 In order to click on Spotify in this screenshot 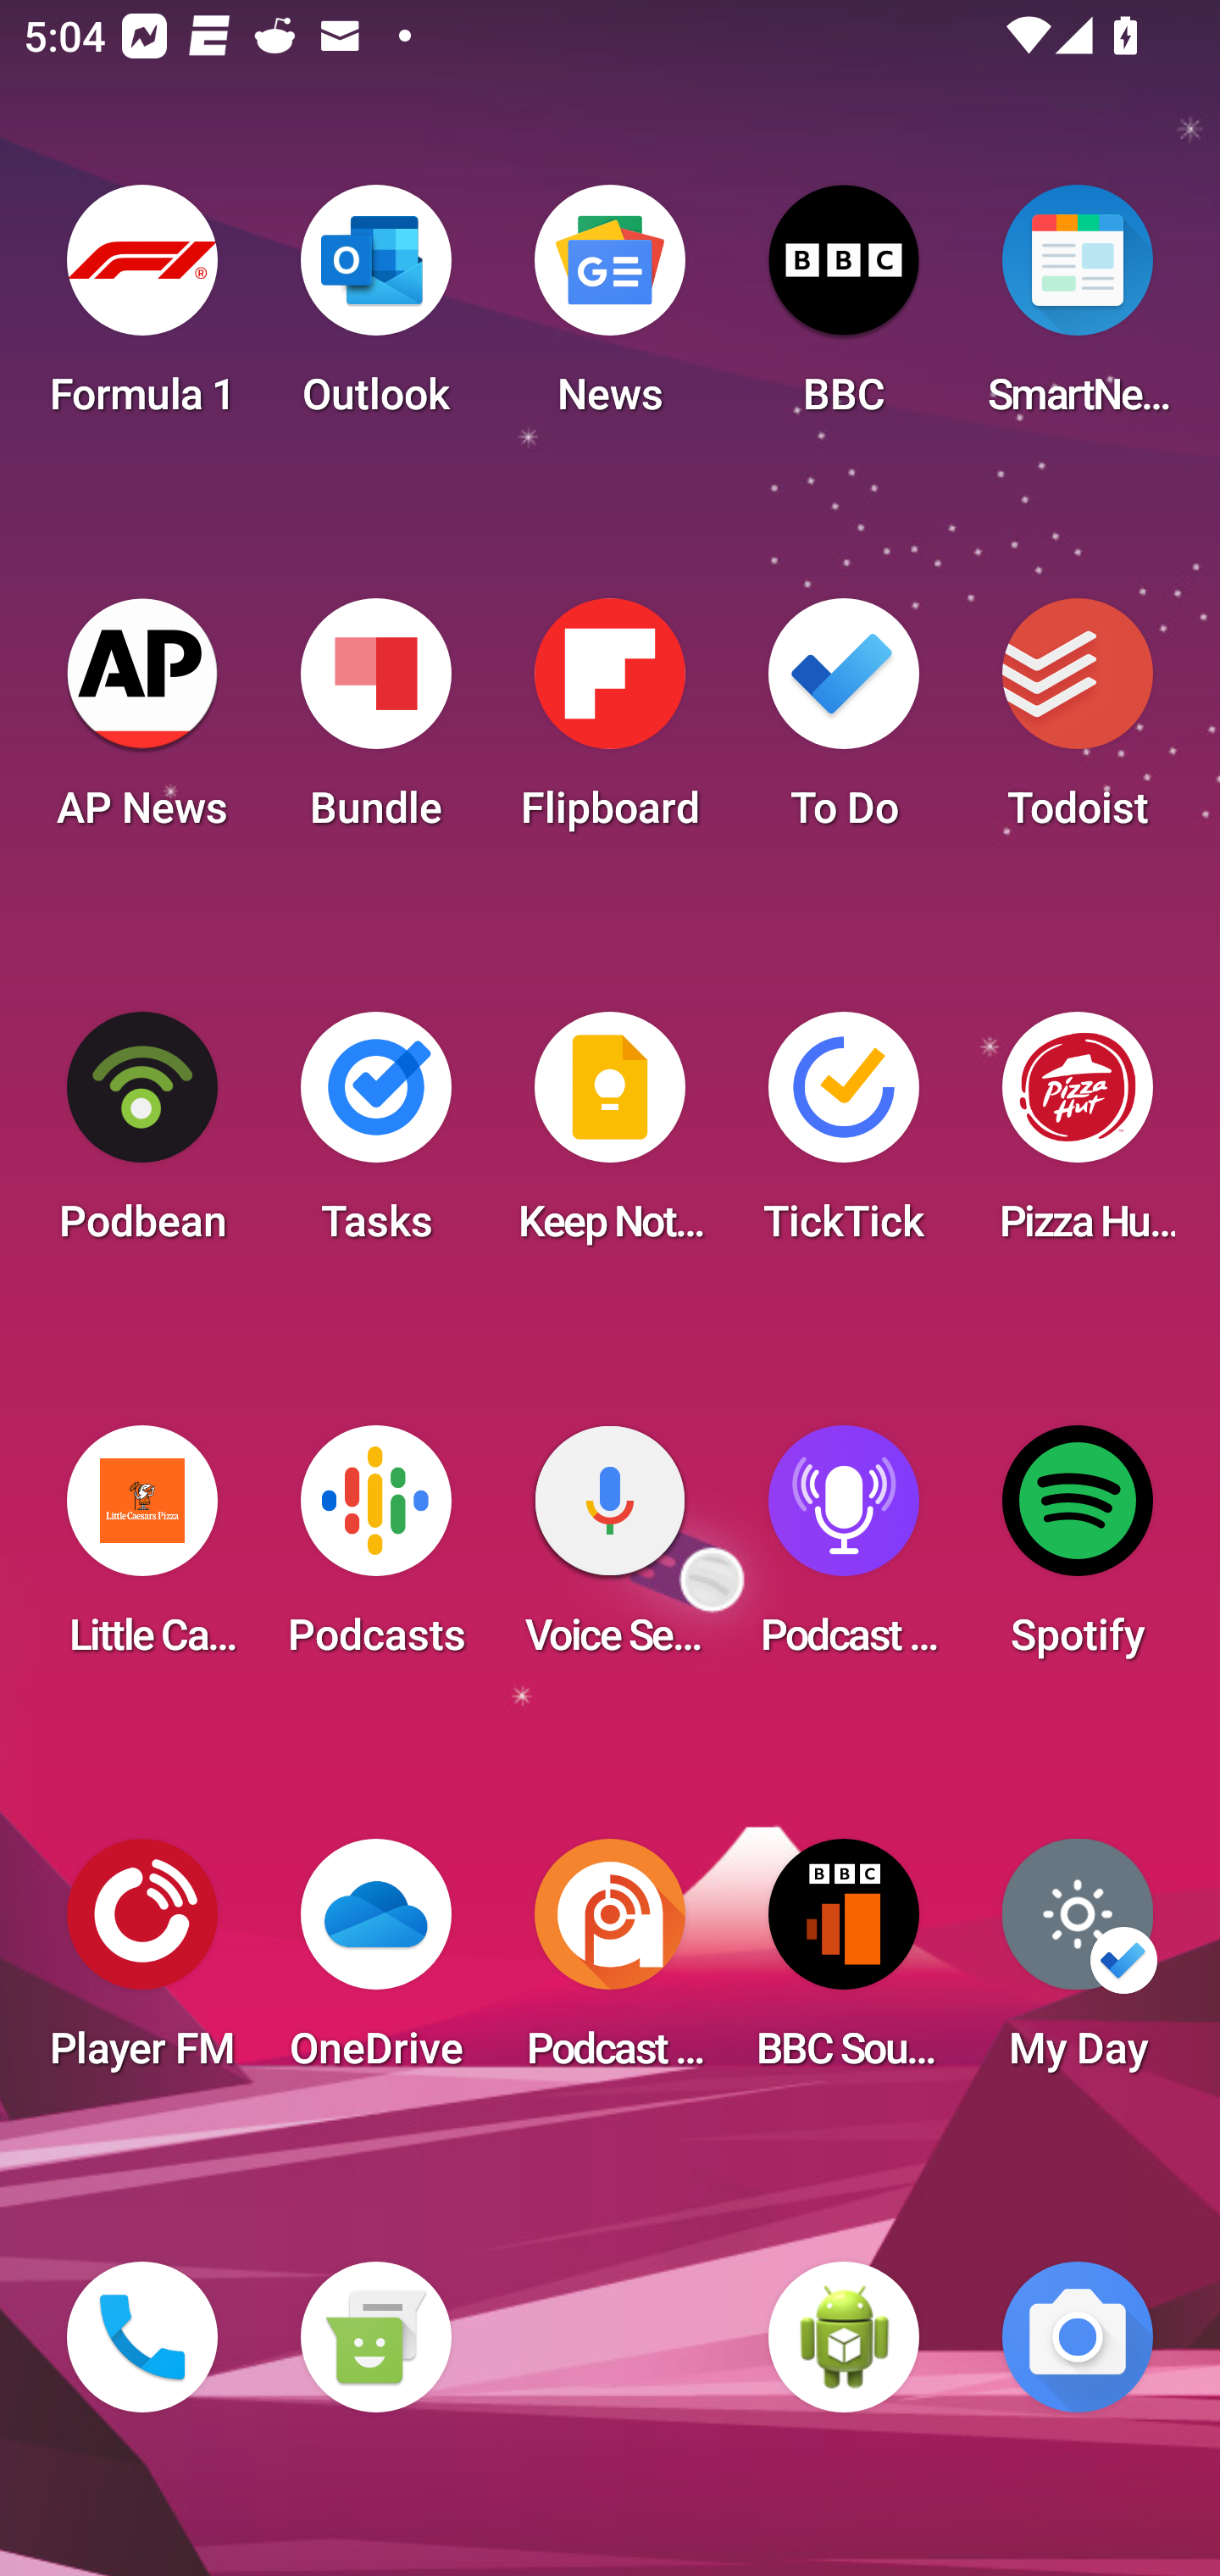, I will do `click(1078, 1551)`.